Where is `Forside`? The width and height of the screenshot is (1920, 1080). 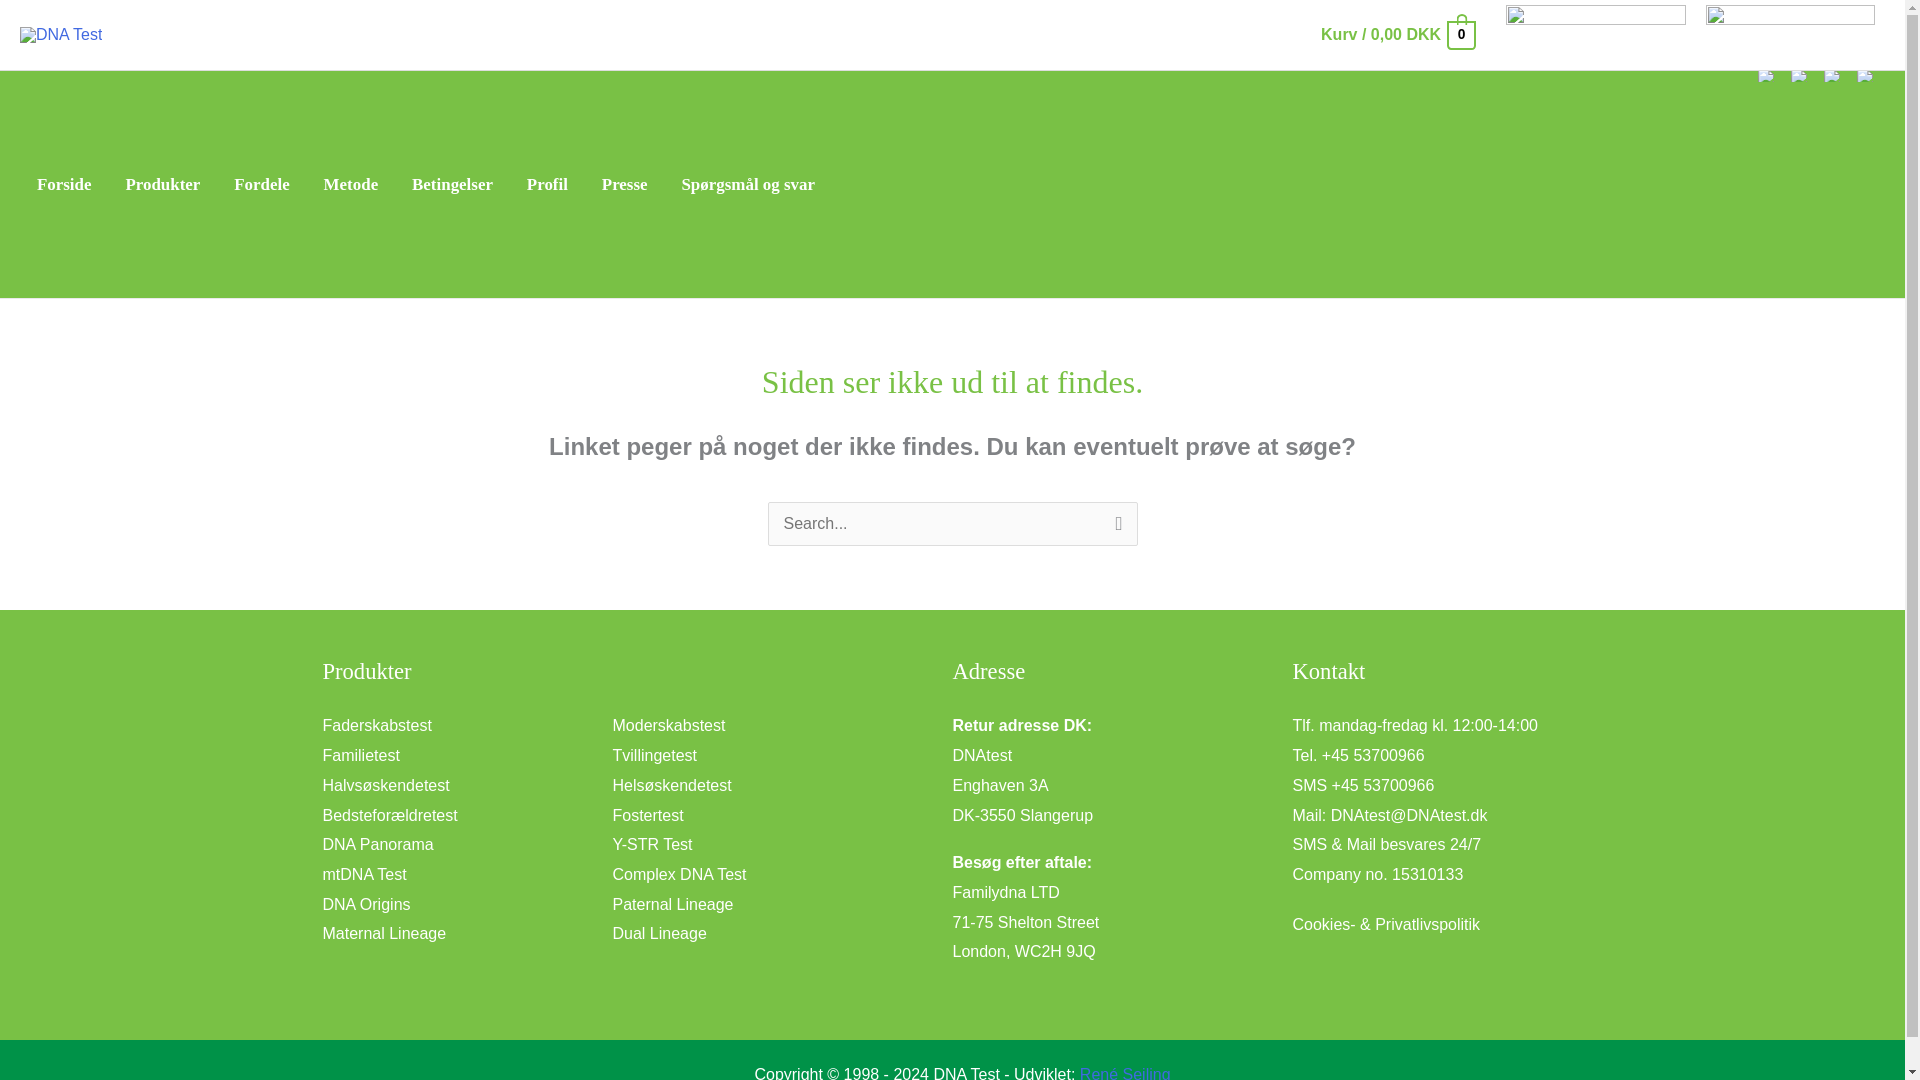
Forside is located at coordinates (63, 184).